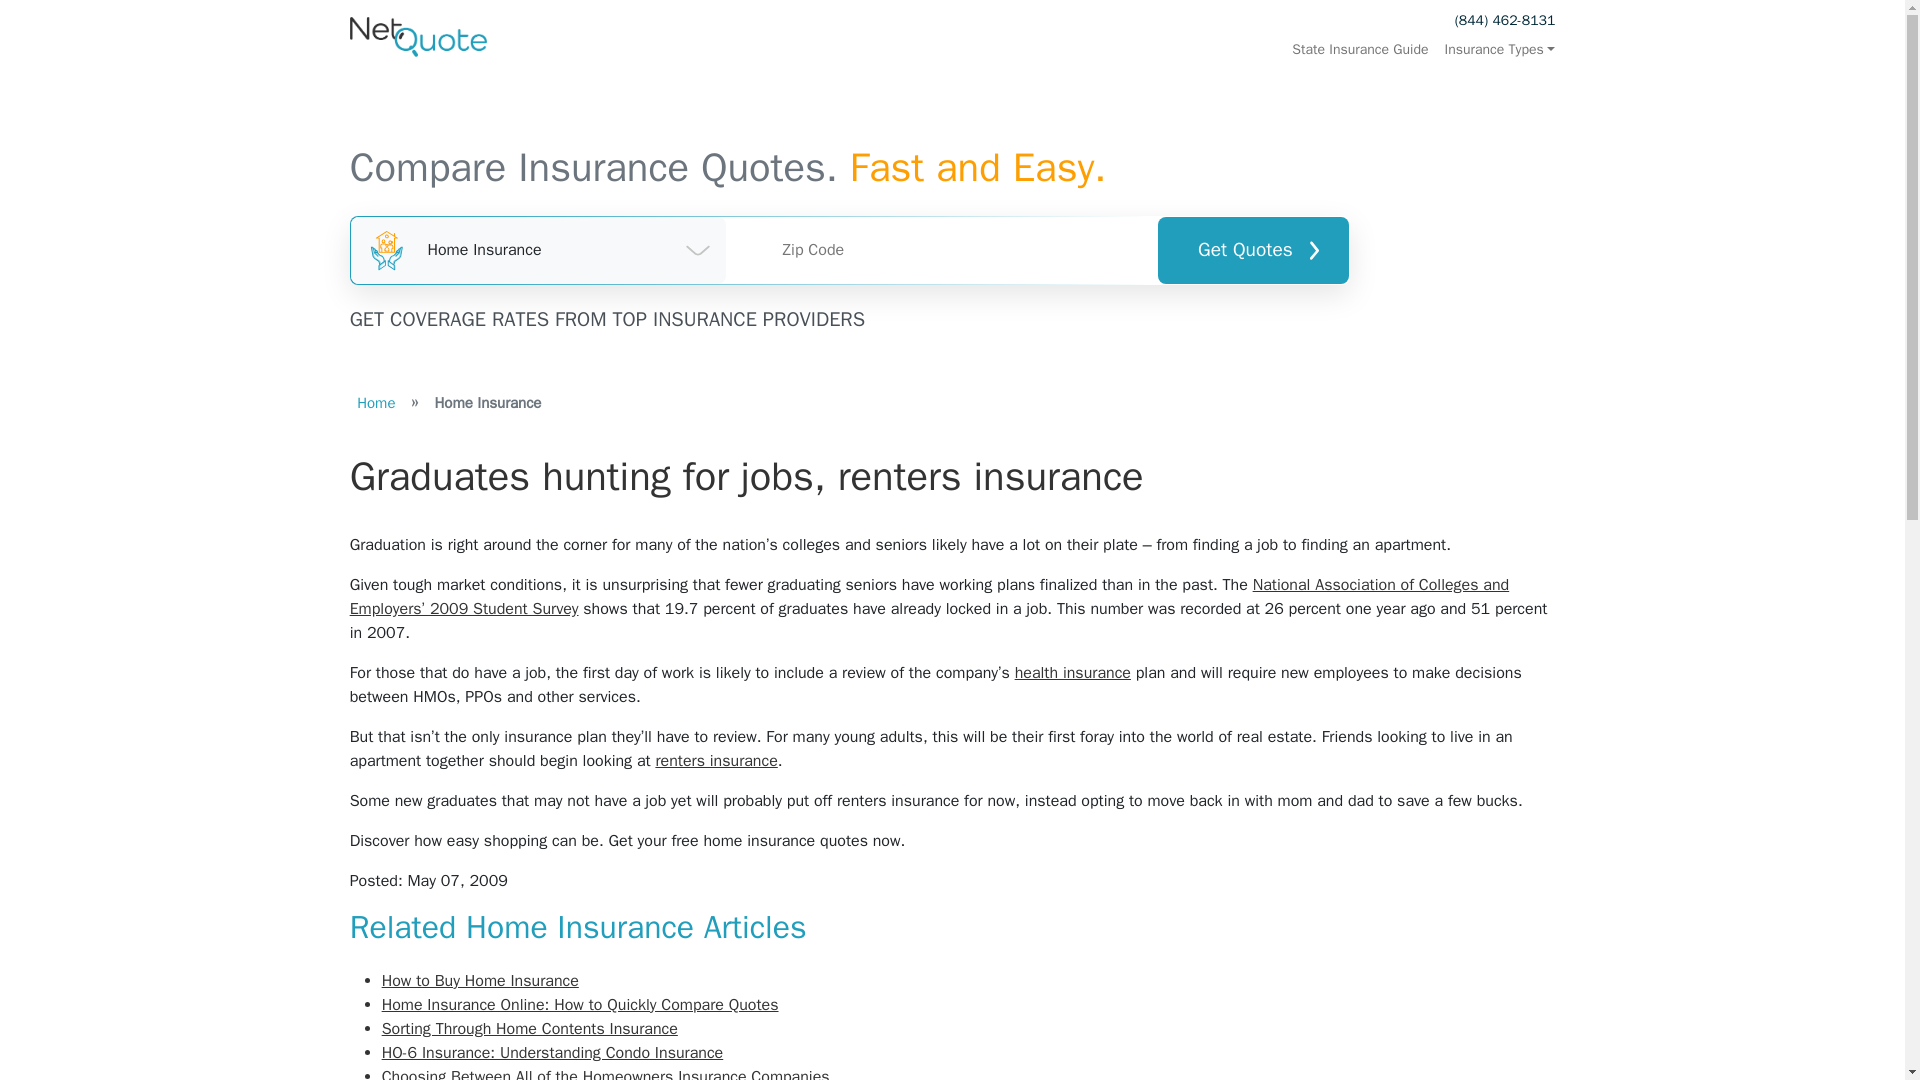 This screenshot has height=1080, width=1920. Describe the element at coordinates (1496, 50) in the screenshot. I see `Insurance Types` at that location.